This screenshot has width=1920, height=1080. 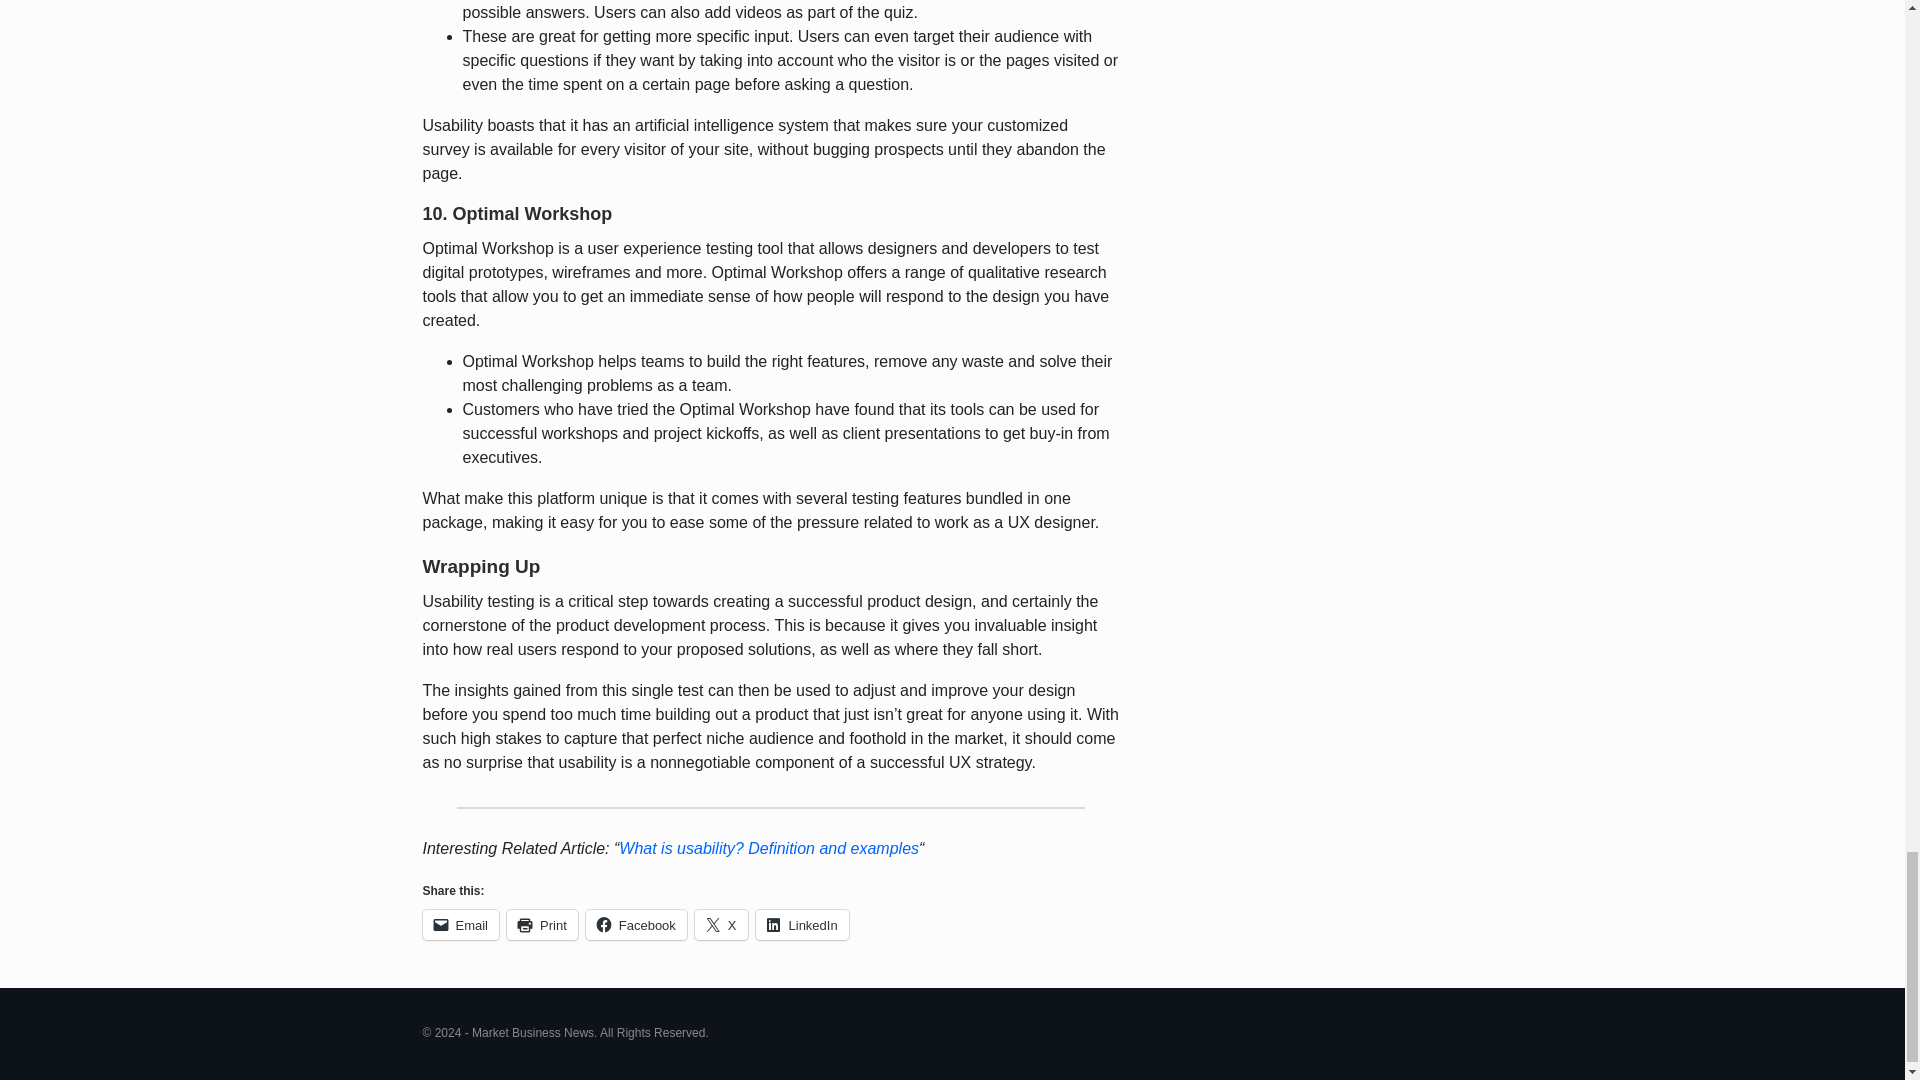 I want to click on Click to print, so click(x=542, y=924).